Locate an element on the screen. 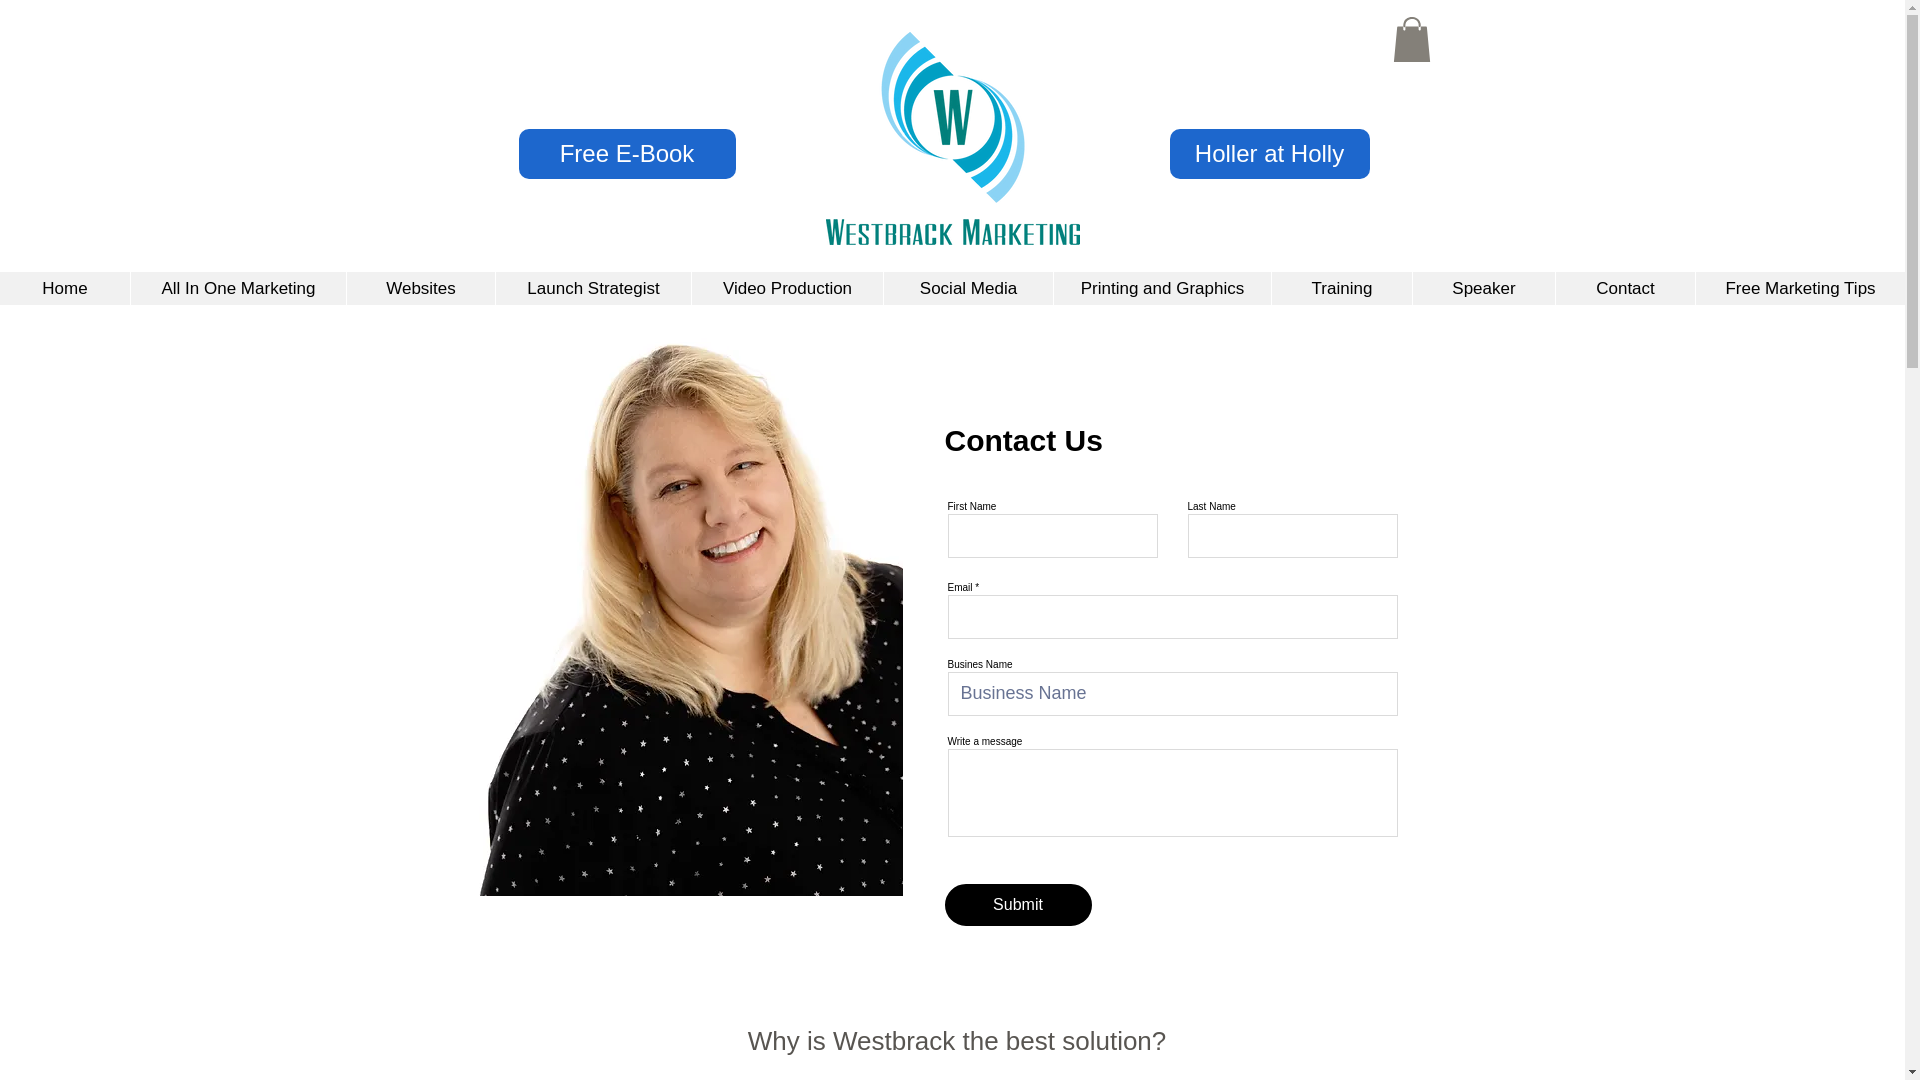 The width and height of the screenshot is (1920, 1080). Home is located at coordinates (65, 288).